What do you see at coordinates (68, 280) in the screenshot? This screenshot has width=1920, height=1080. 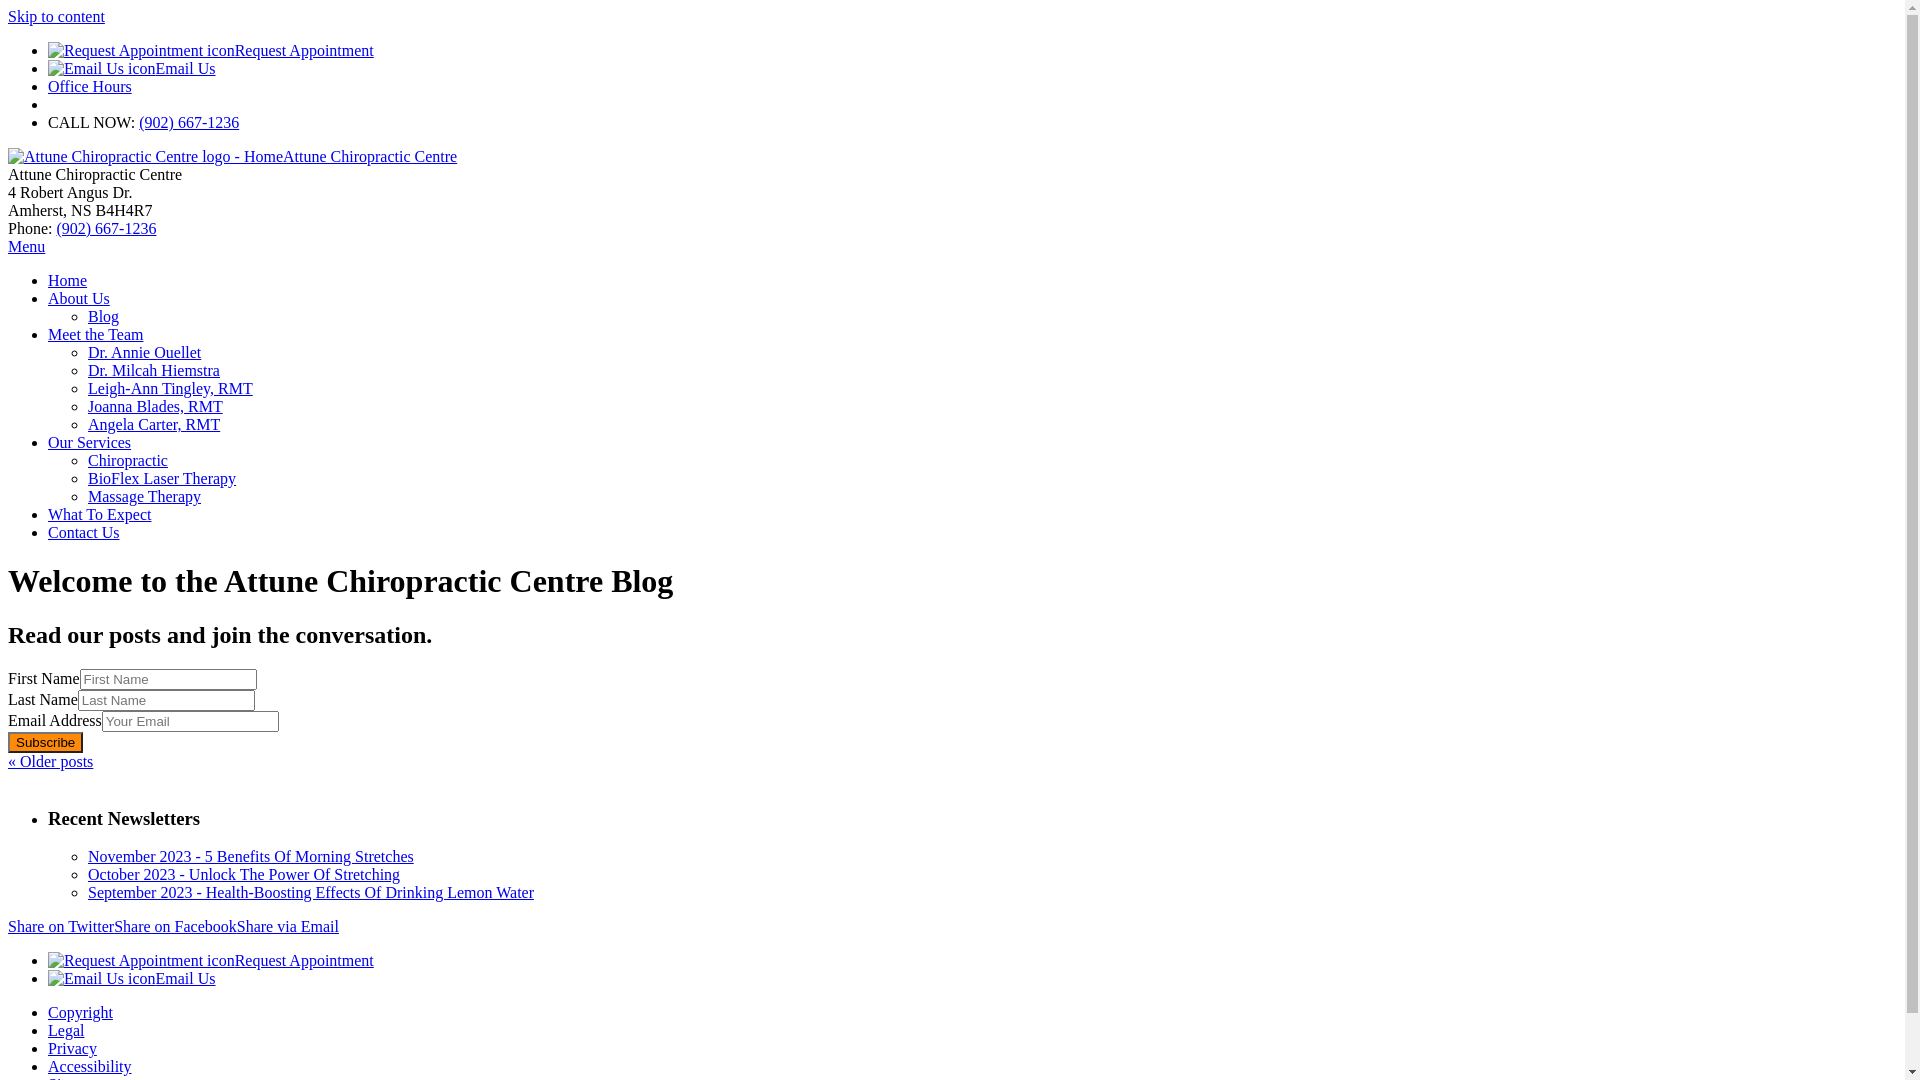 I see `Home` at bounding box center [68, 280].